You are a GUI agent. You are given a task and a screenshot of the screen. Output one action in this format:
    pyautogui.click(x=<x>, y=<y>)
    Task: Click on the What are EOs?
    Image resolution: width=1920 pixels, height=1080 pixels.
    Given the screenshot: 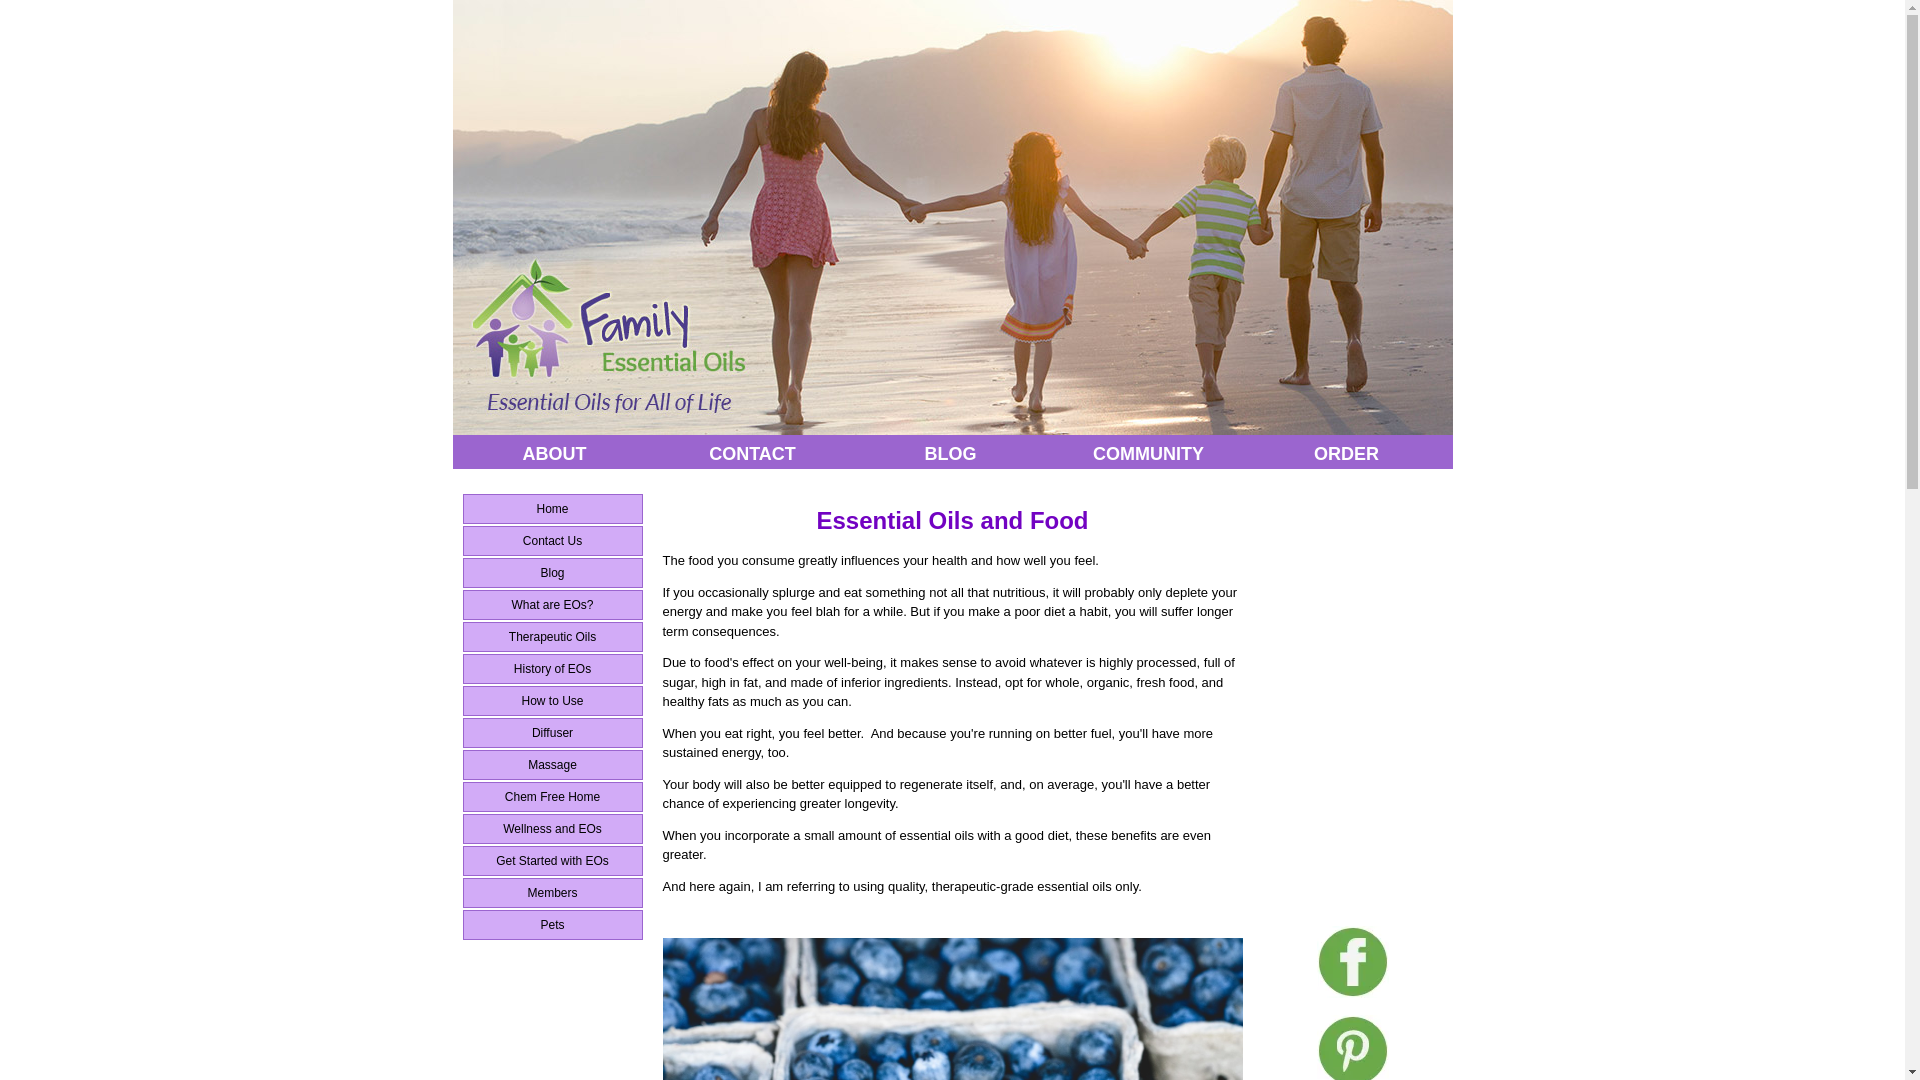 What is the action you would take?
    pyautogui.click(x=552, y=604)
    